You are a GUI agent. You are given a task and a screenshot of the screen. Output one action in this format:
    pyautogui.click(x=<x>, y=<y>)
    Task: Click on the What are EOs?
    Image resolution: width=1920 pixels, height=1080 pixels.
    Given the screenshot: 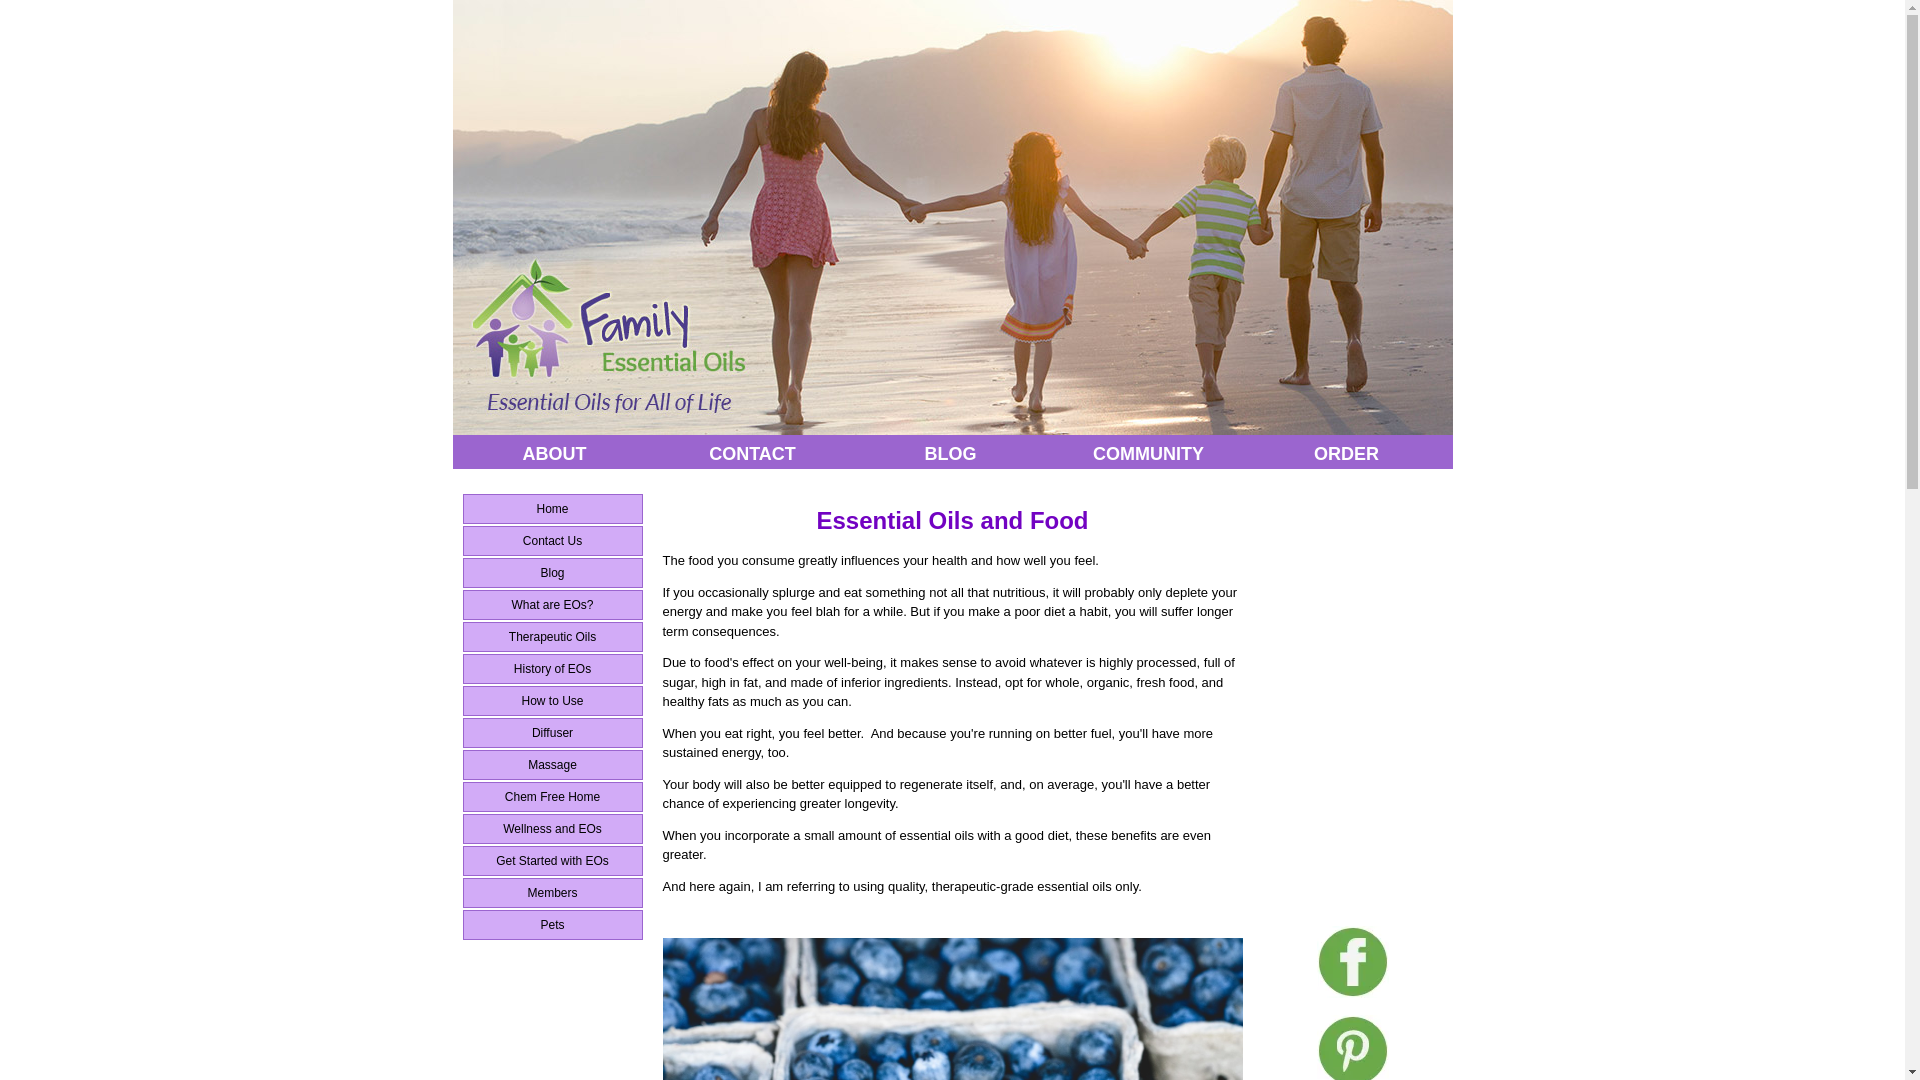 What is the action you would take?
    pyautogui.click(x=552, y=604)
    